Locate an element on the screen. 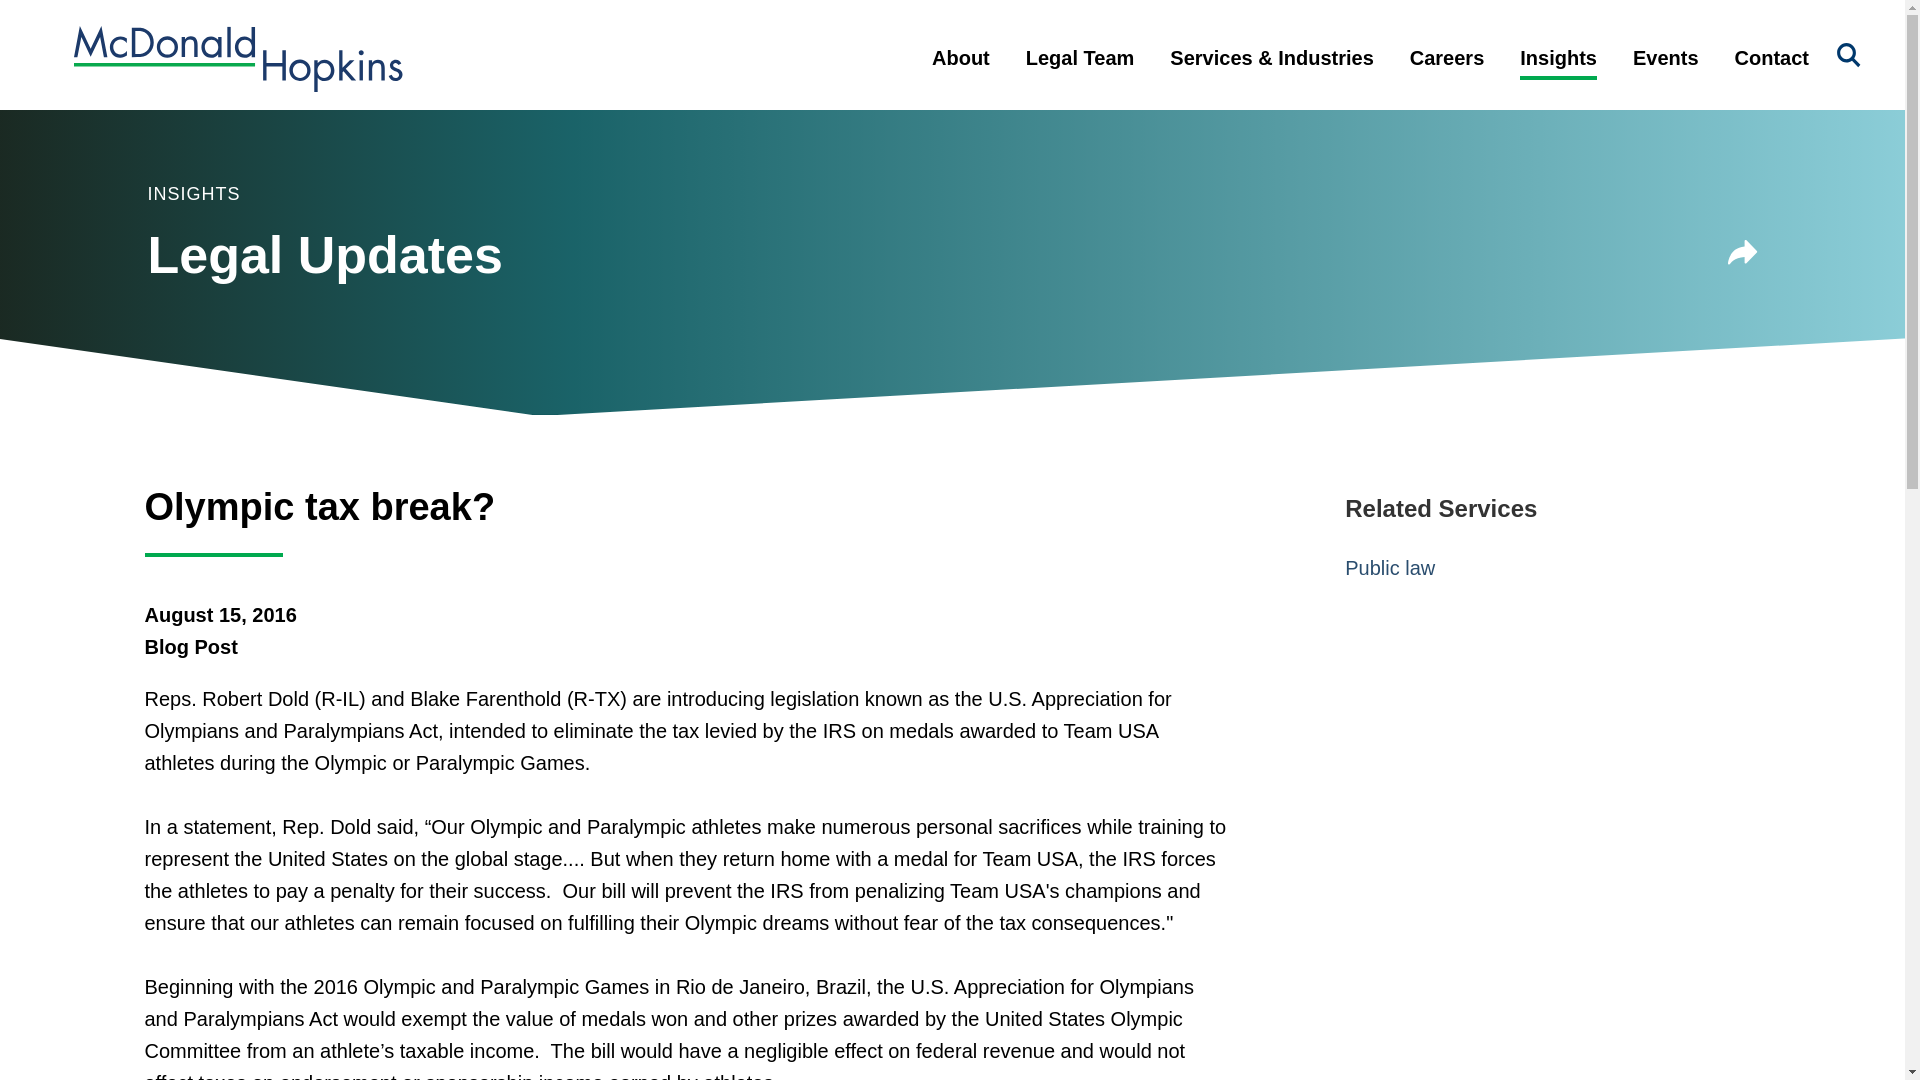 Image resolution: width=1920 pixels, height=1080 pixels. Share is located at coordinates (1743, 256).